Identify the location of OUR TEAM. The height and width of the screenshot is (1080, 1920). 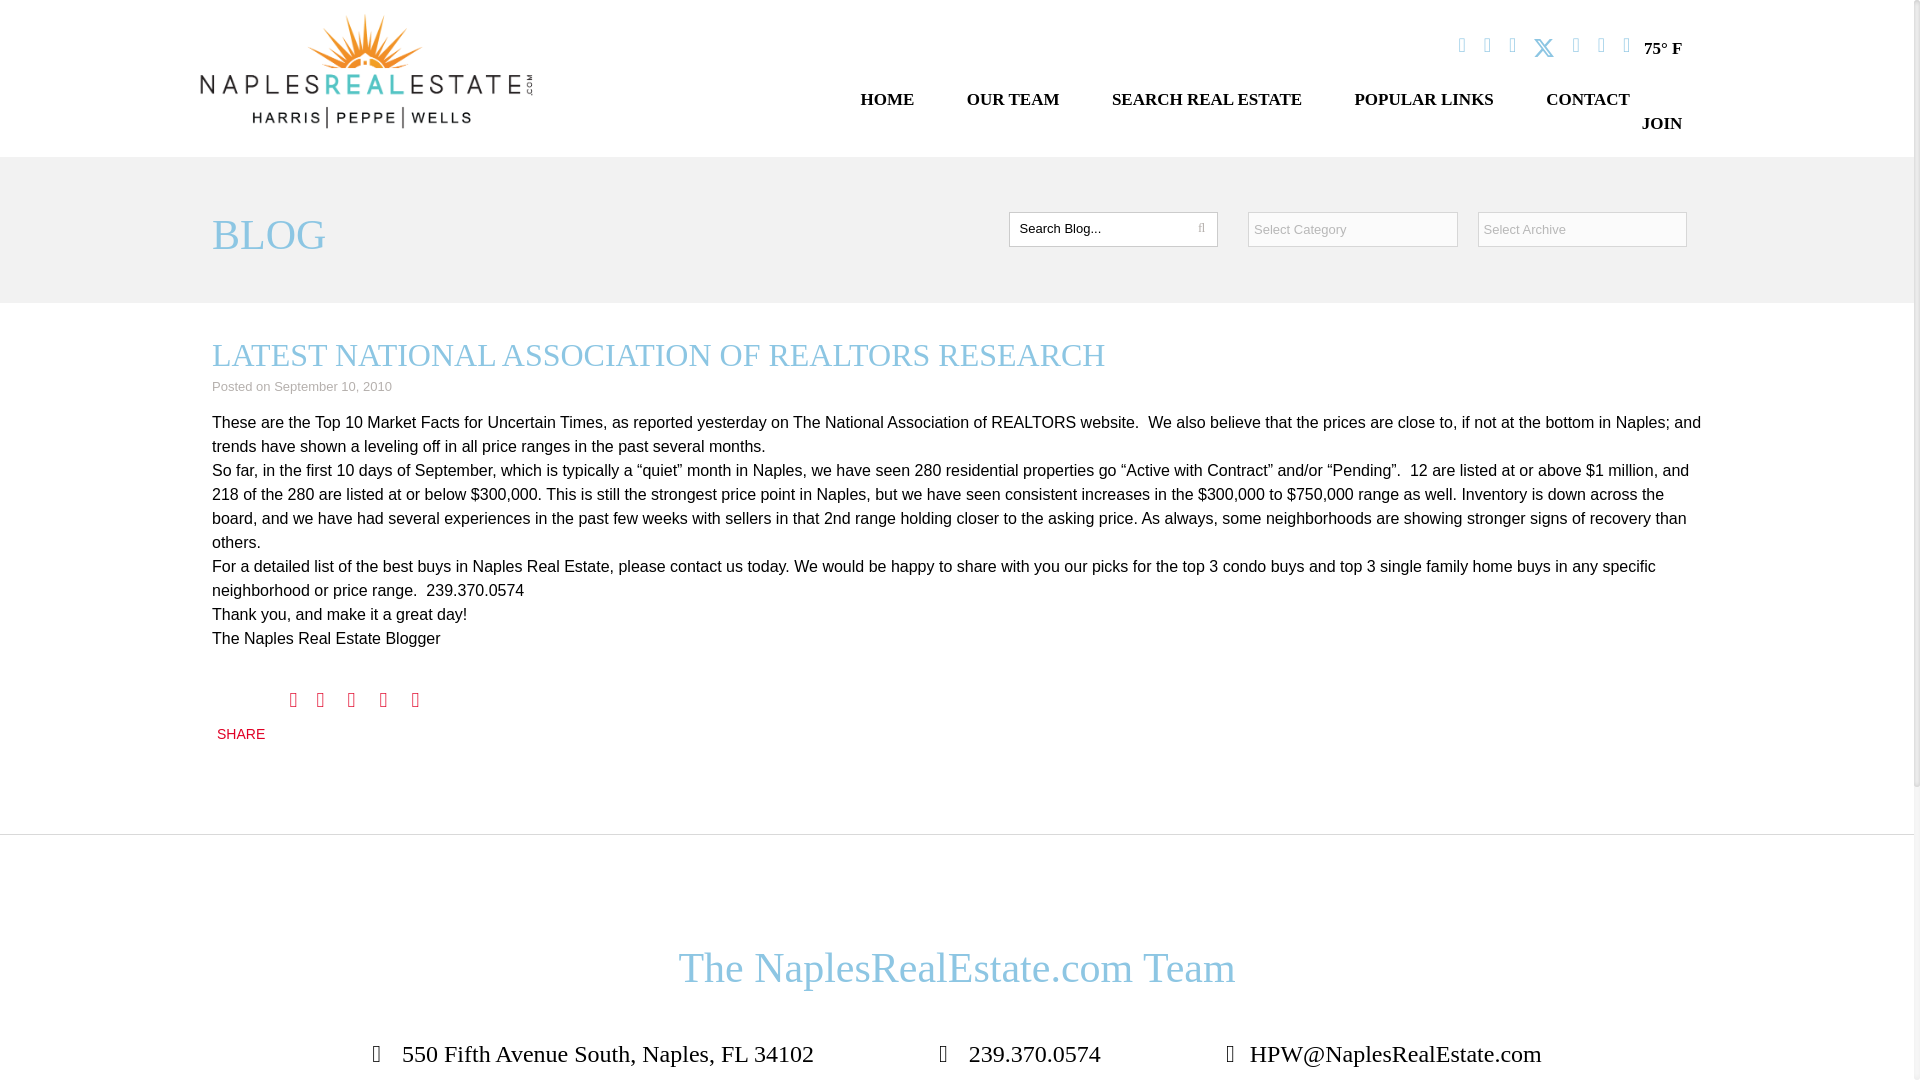
(1013, 99).